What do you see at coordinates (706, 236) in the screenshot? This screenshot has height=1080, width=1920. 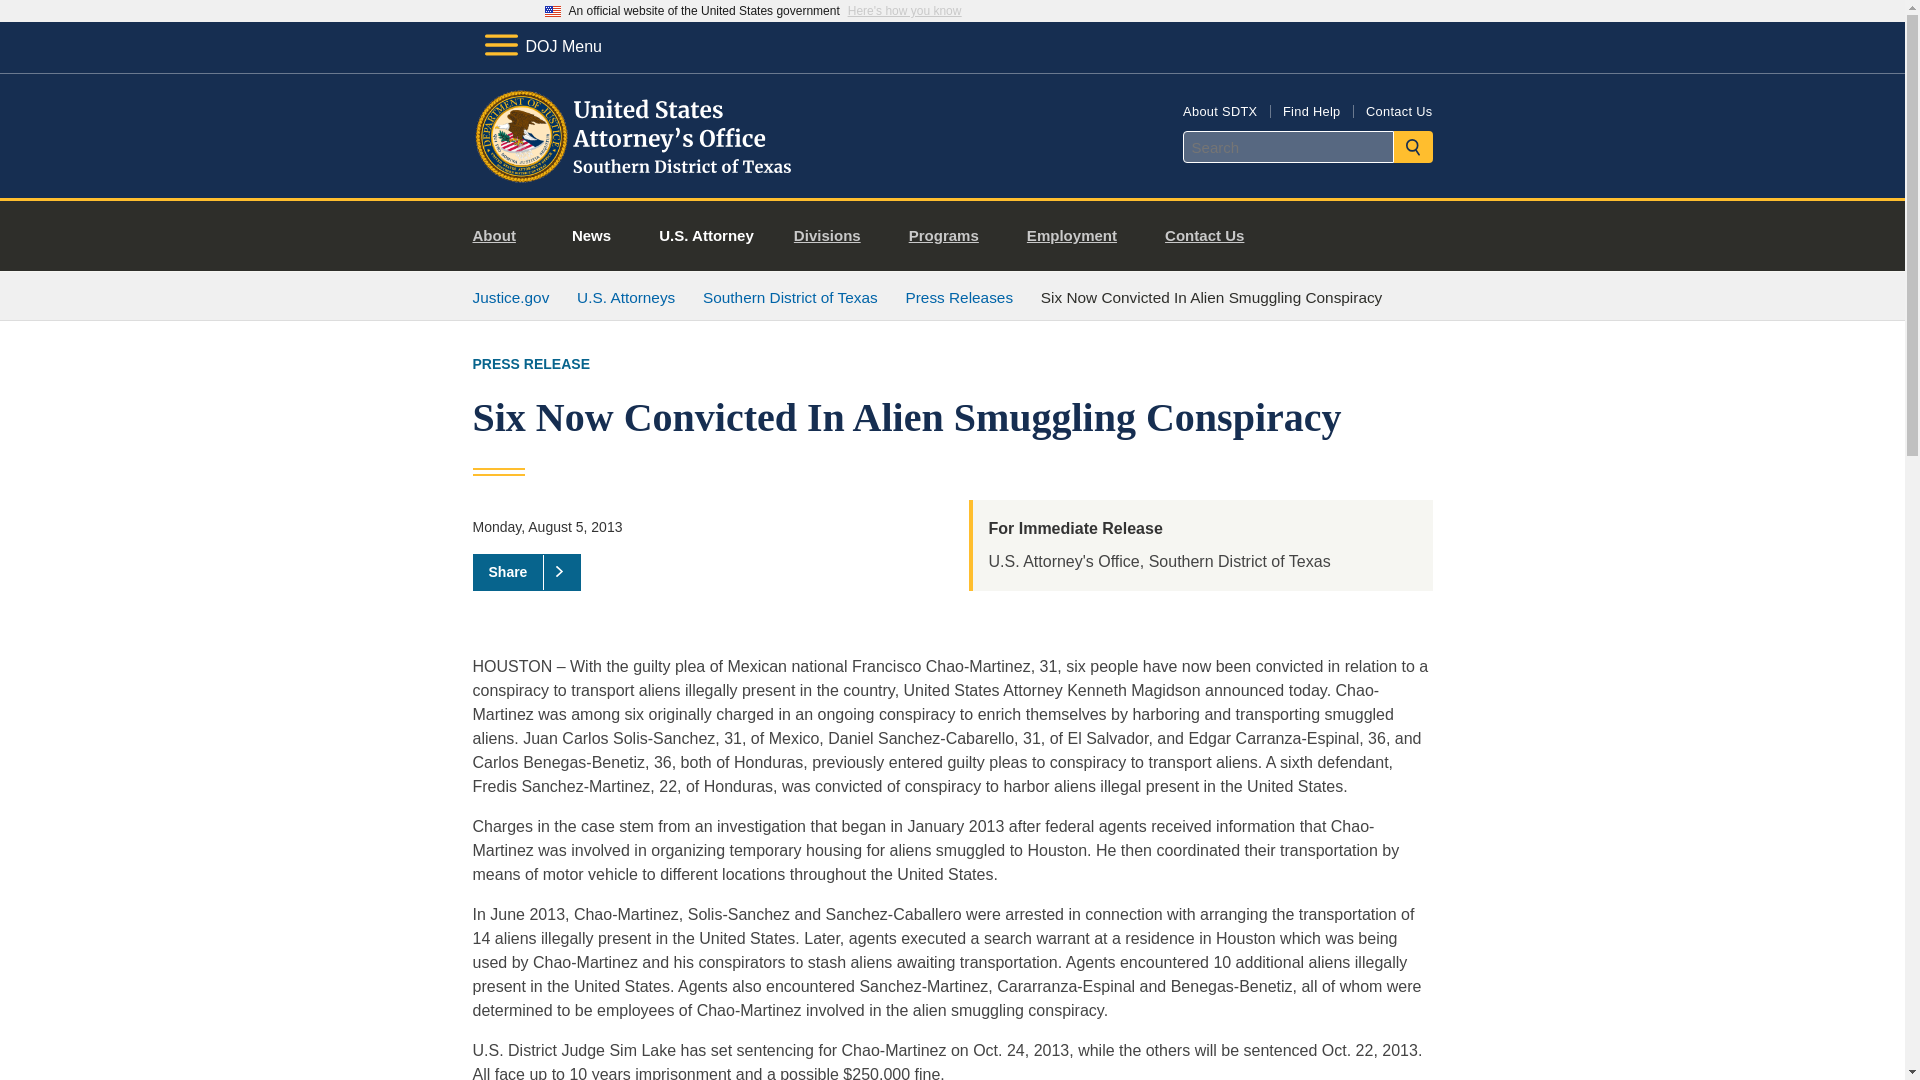 I see `U.S. Attorney` at bounding box center [706, 236].